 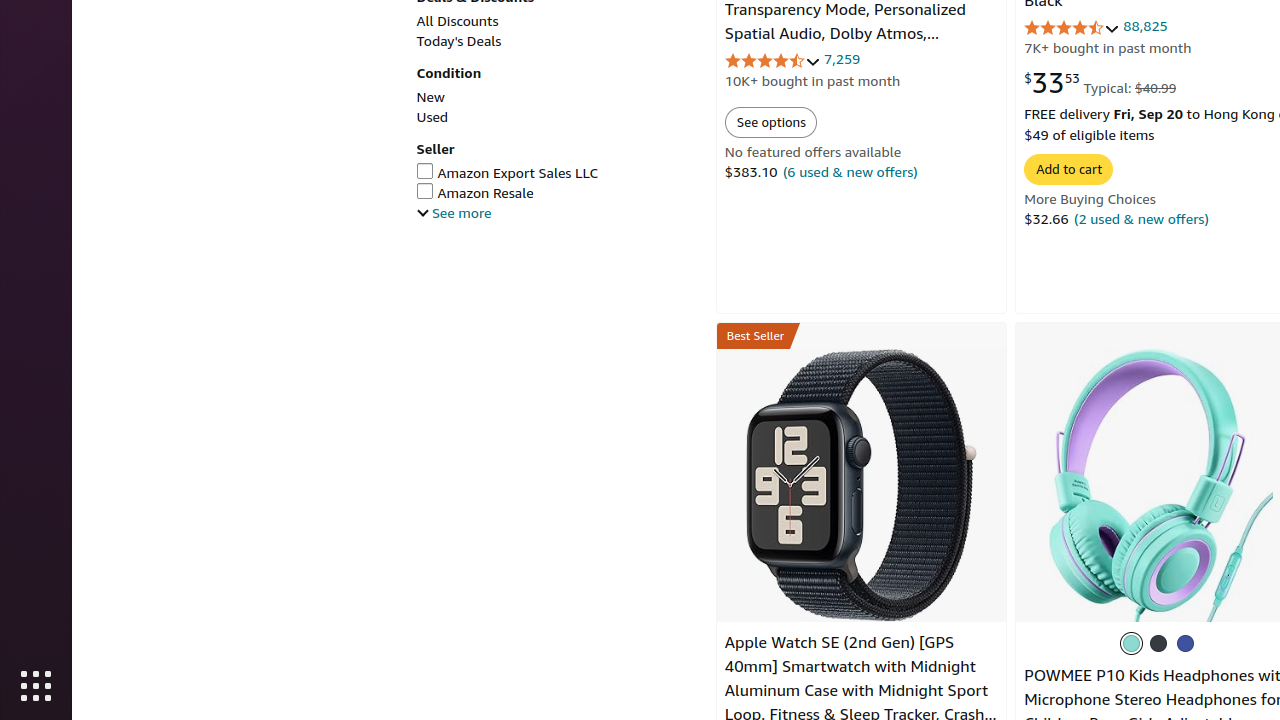 What do you see at coordinates (1069, 169) in the screenshot?
I see `Add to cart` at bounding box center [1069, 169].